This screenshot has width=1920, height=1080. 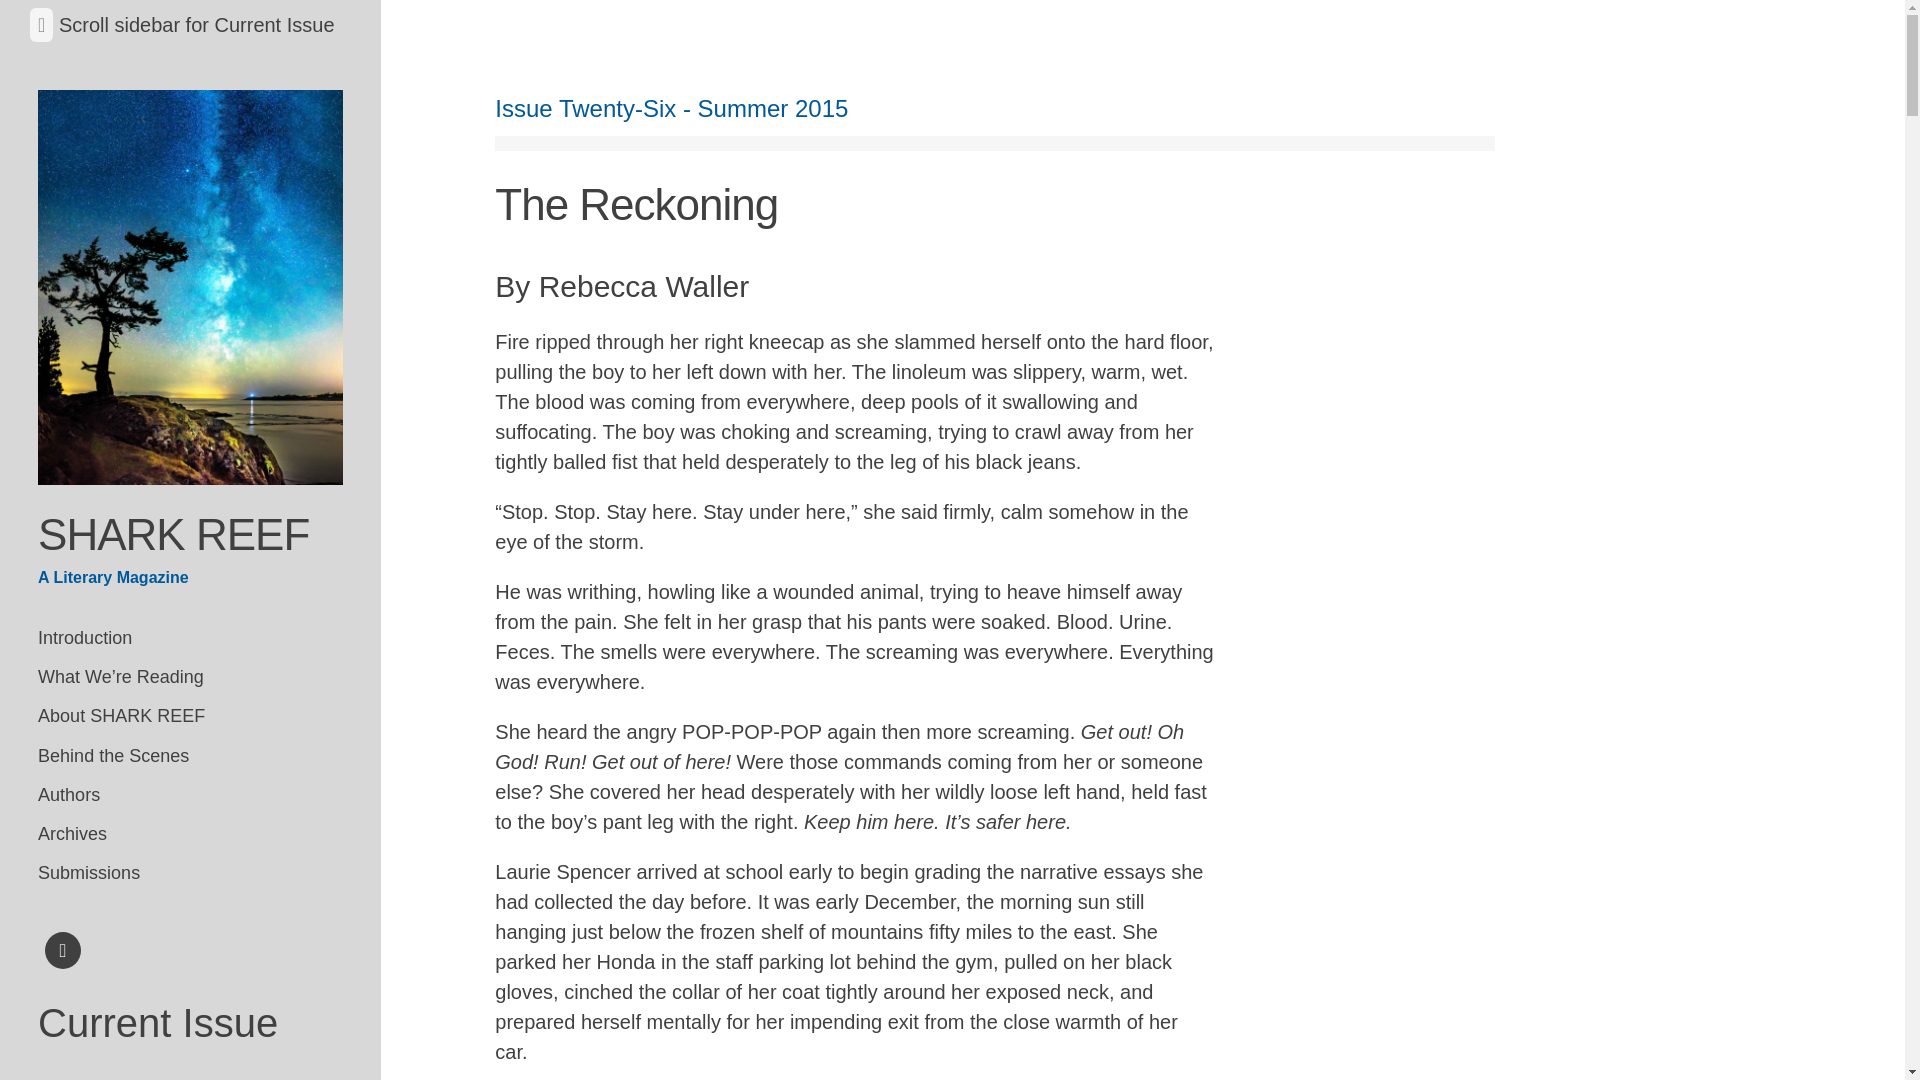 What do you see at coordinates (190, 796) in the screenshot?
I see `Authors` at bounding box center [190, 796].